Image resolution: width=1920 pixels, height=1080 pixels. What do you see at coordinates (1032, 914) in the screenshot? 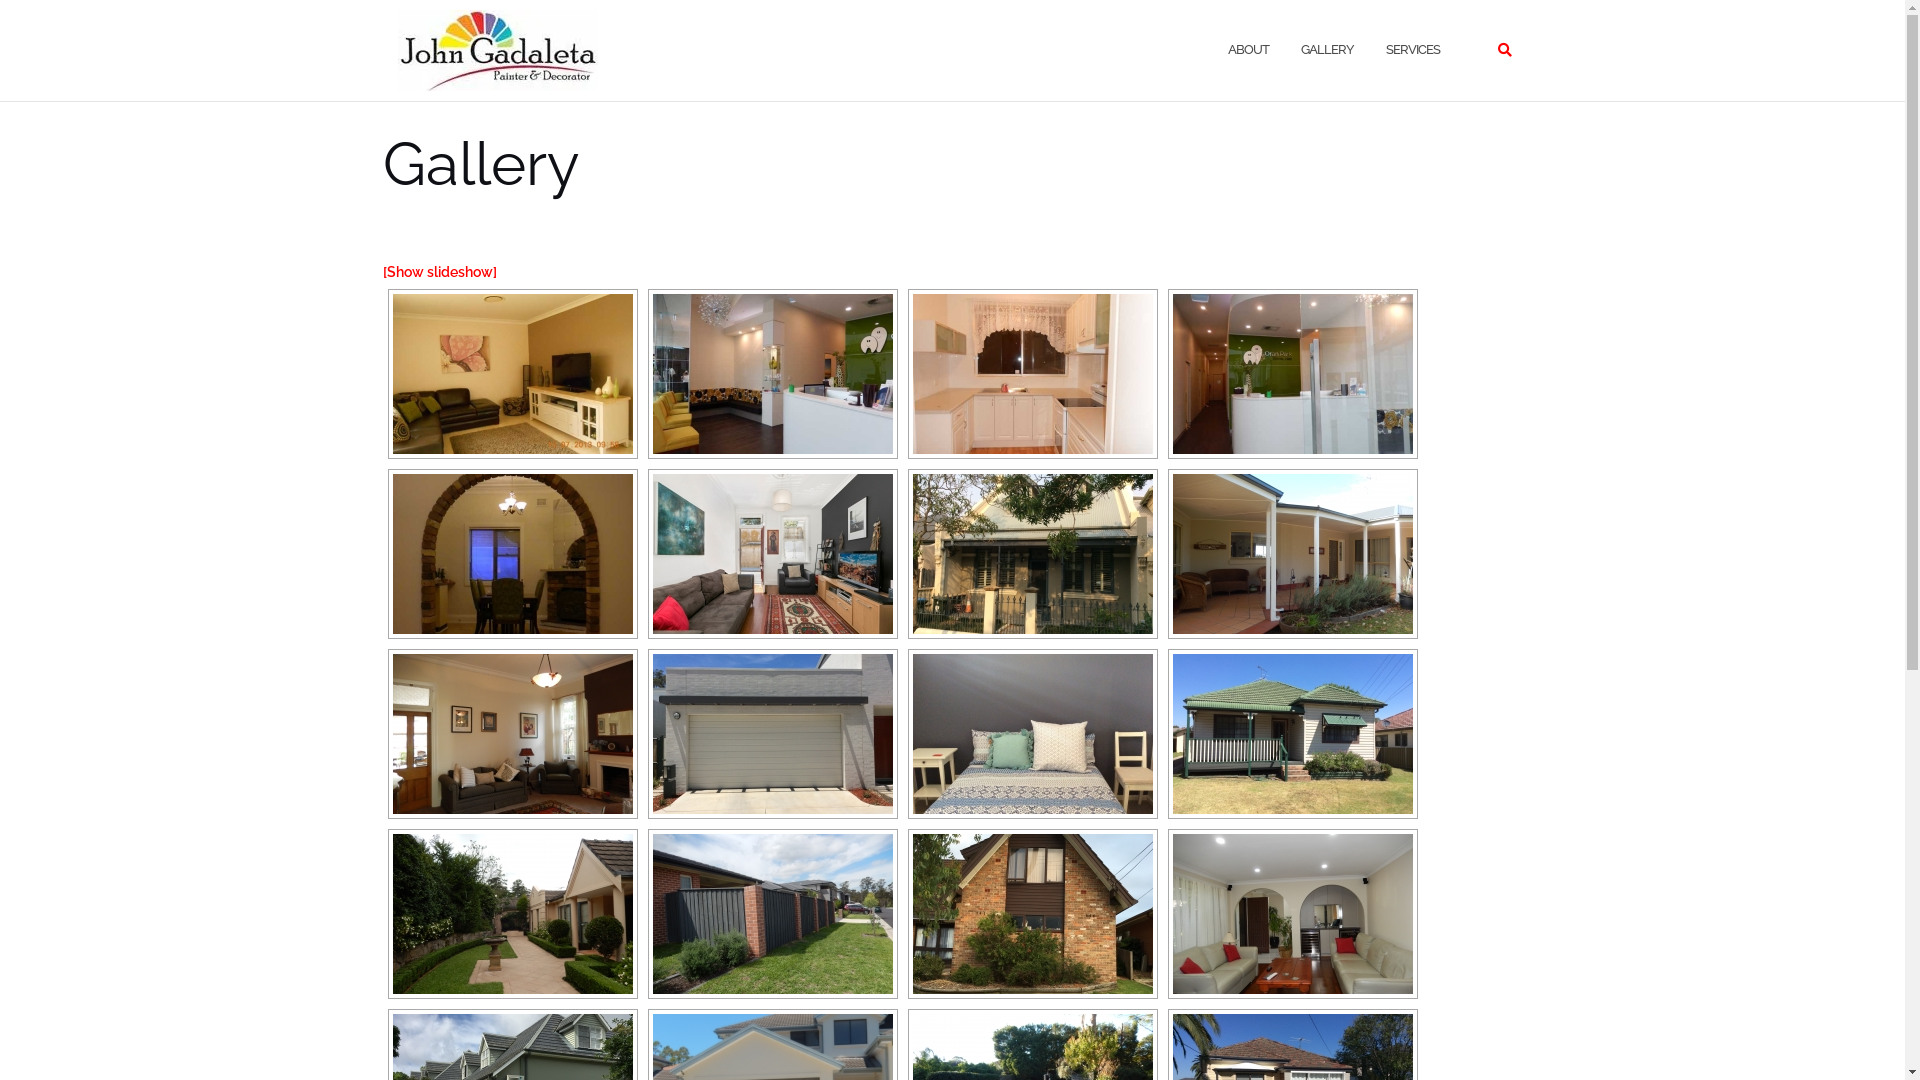
I see `Jobs-done-019` at bounding box center [1032, 914].